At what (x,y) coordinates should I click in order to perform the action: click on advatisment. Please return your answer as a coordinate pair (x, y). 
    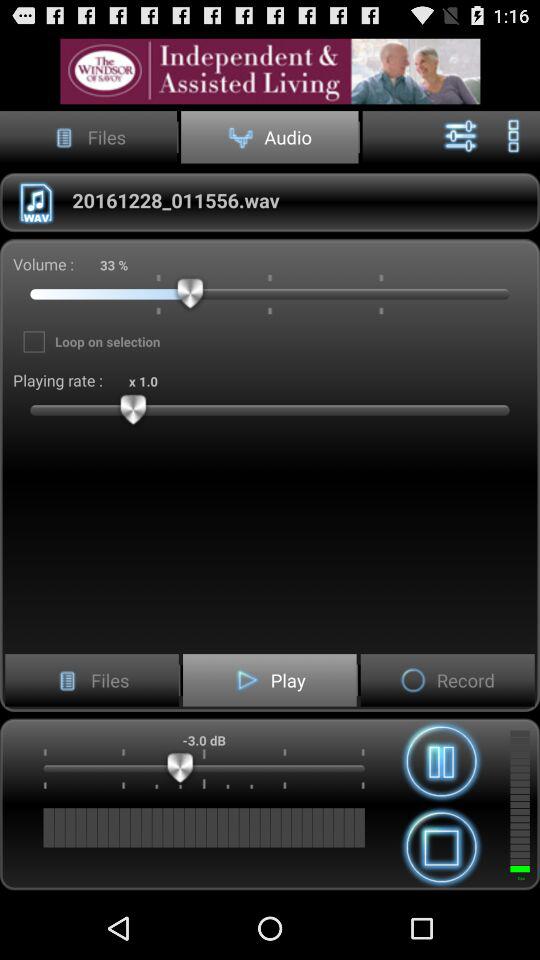
    Looking at the image, I should click on (270, 70).